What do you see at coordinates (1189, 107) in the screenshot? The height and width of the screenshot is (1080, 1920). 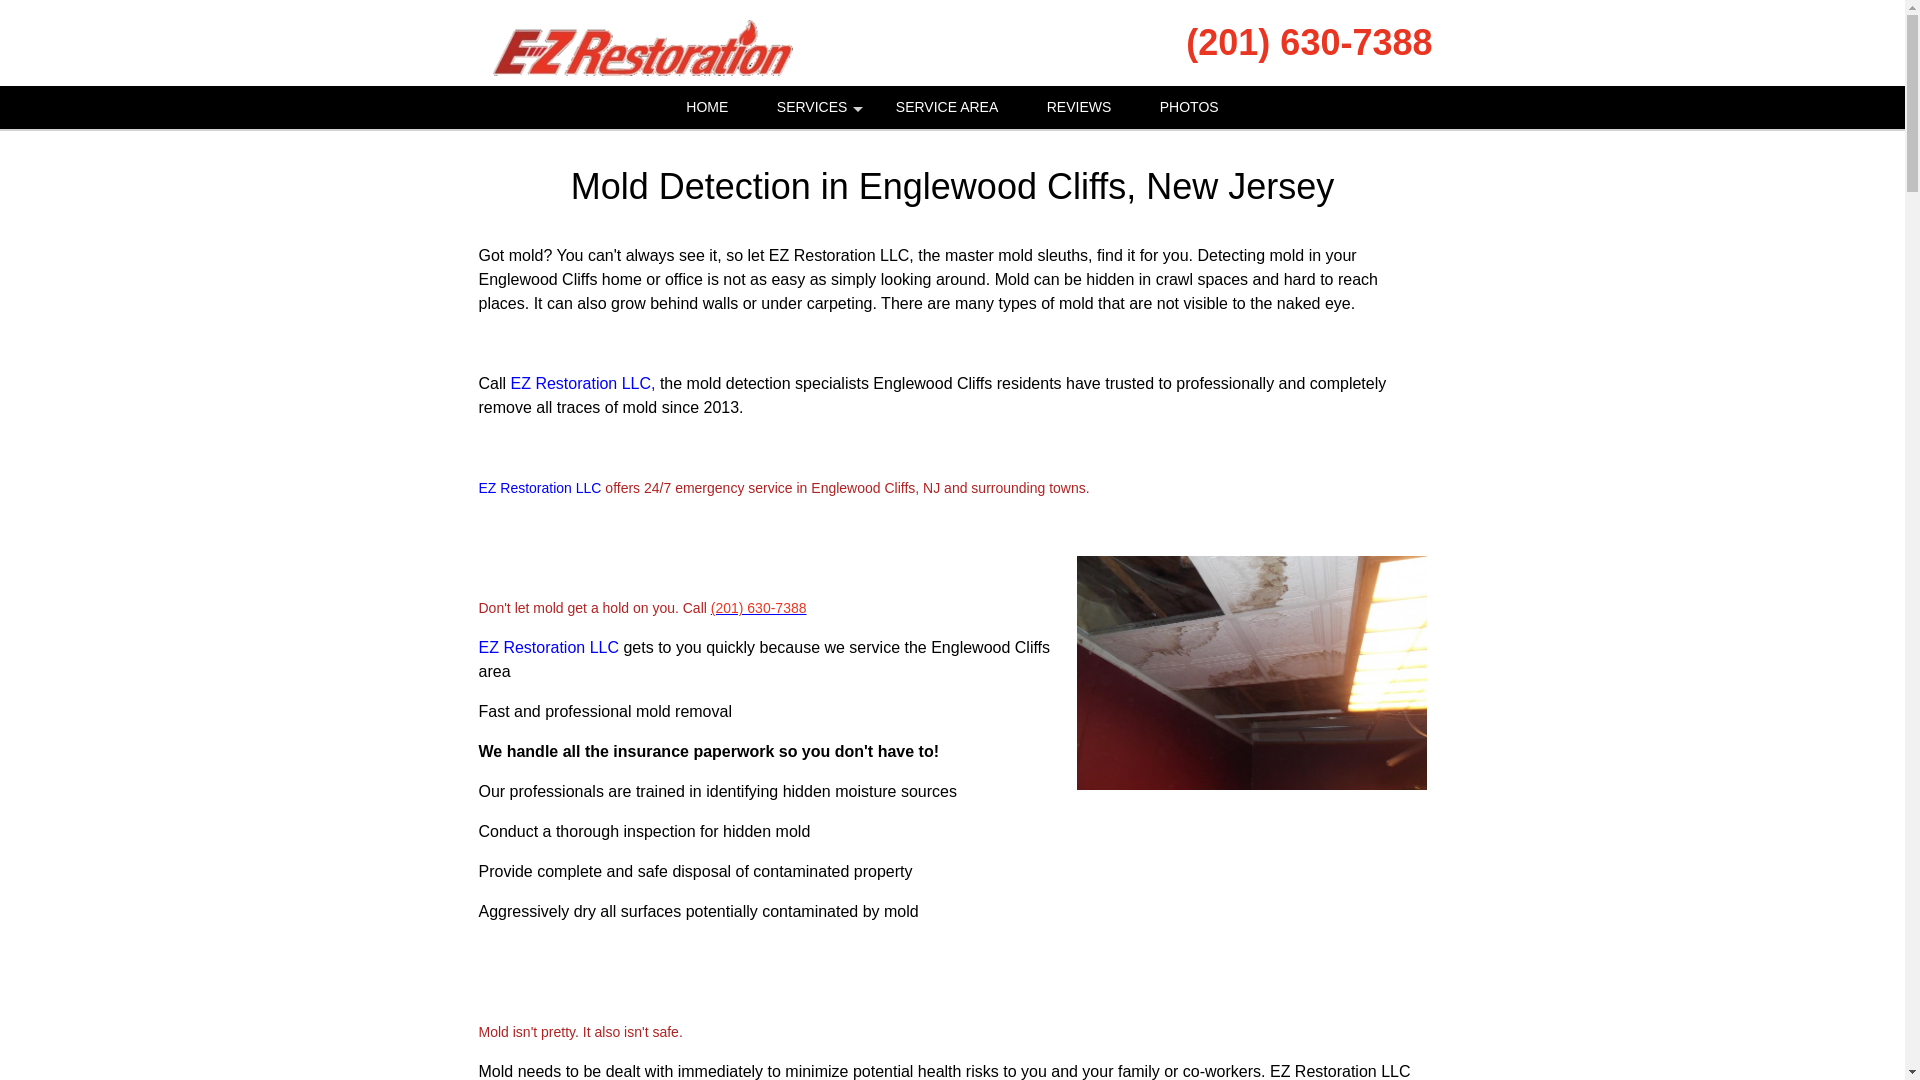 I see `PHOTOS` at bounding box center [1189, 107].